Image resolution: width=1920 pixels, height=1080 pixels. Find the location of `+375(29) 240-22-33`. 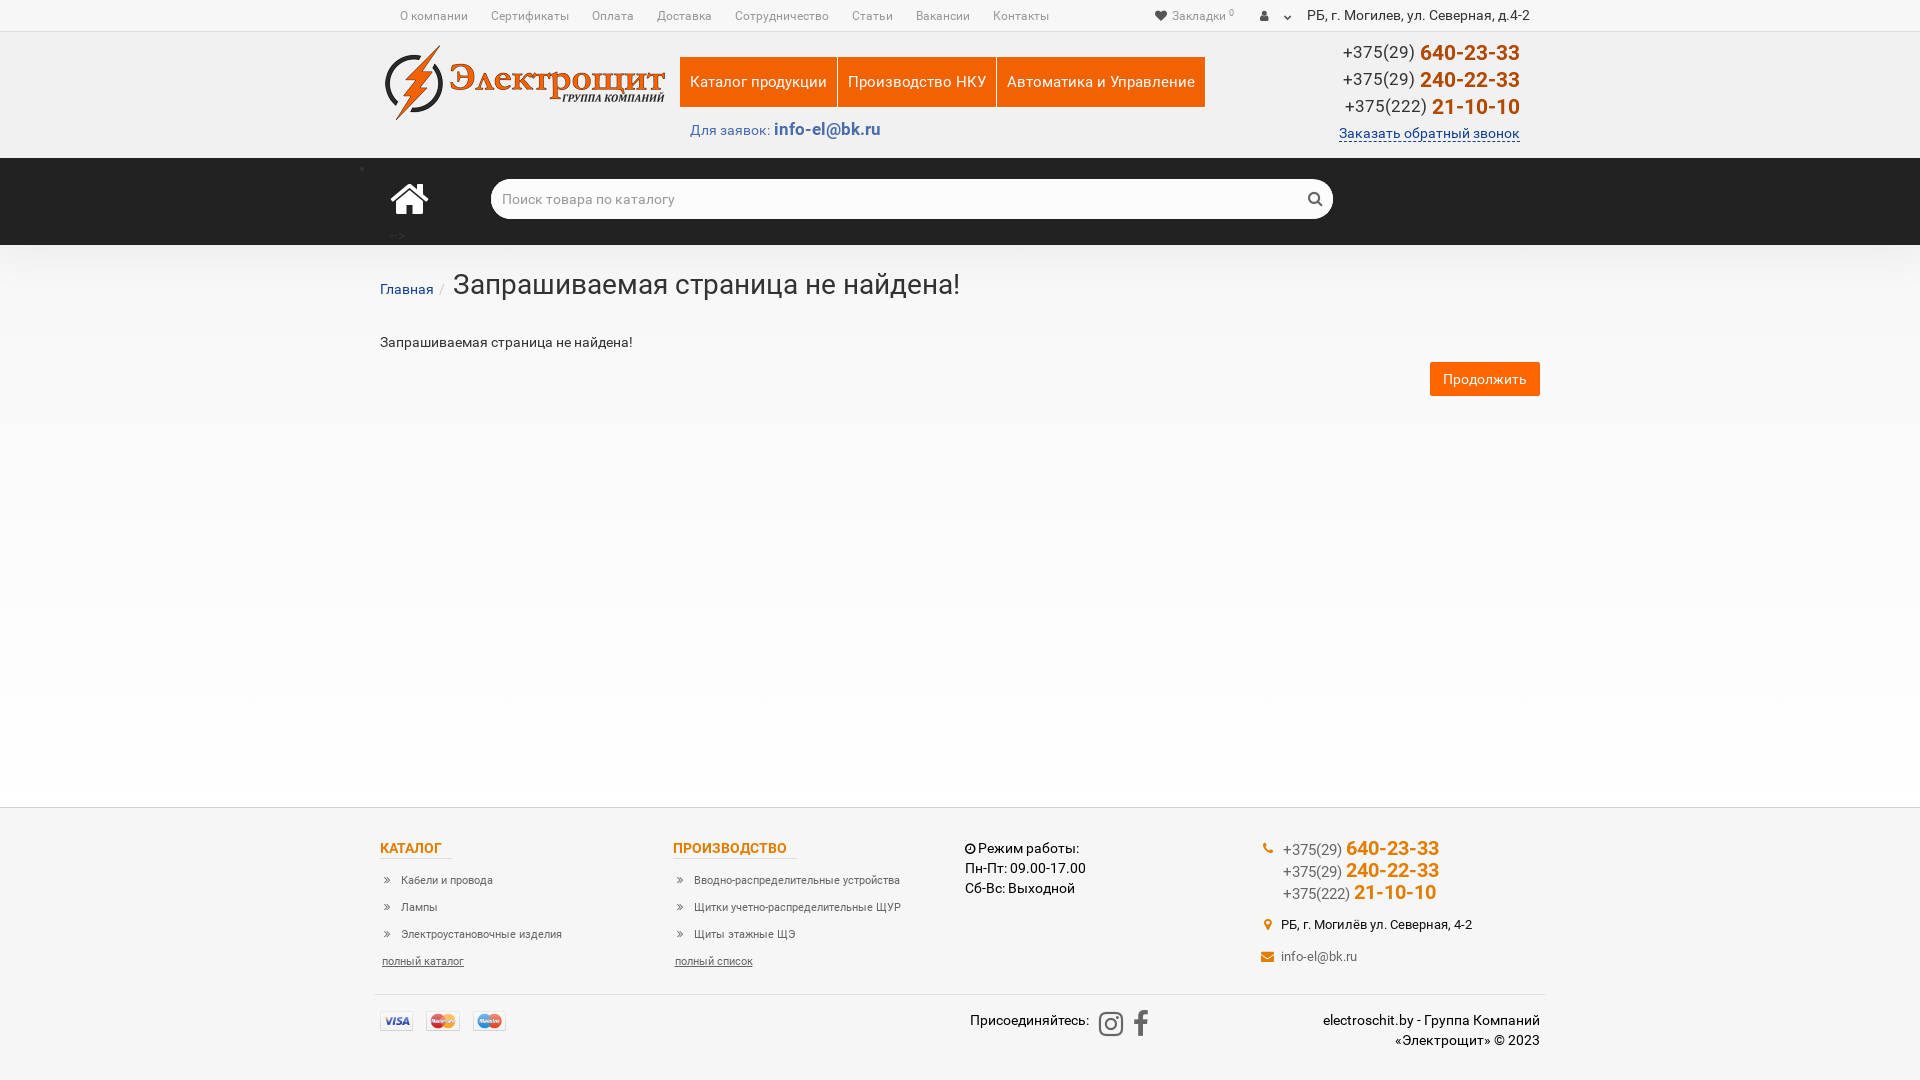

+375(29) 240-22-33 is located at coordinates (1432, 80).